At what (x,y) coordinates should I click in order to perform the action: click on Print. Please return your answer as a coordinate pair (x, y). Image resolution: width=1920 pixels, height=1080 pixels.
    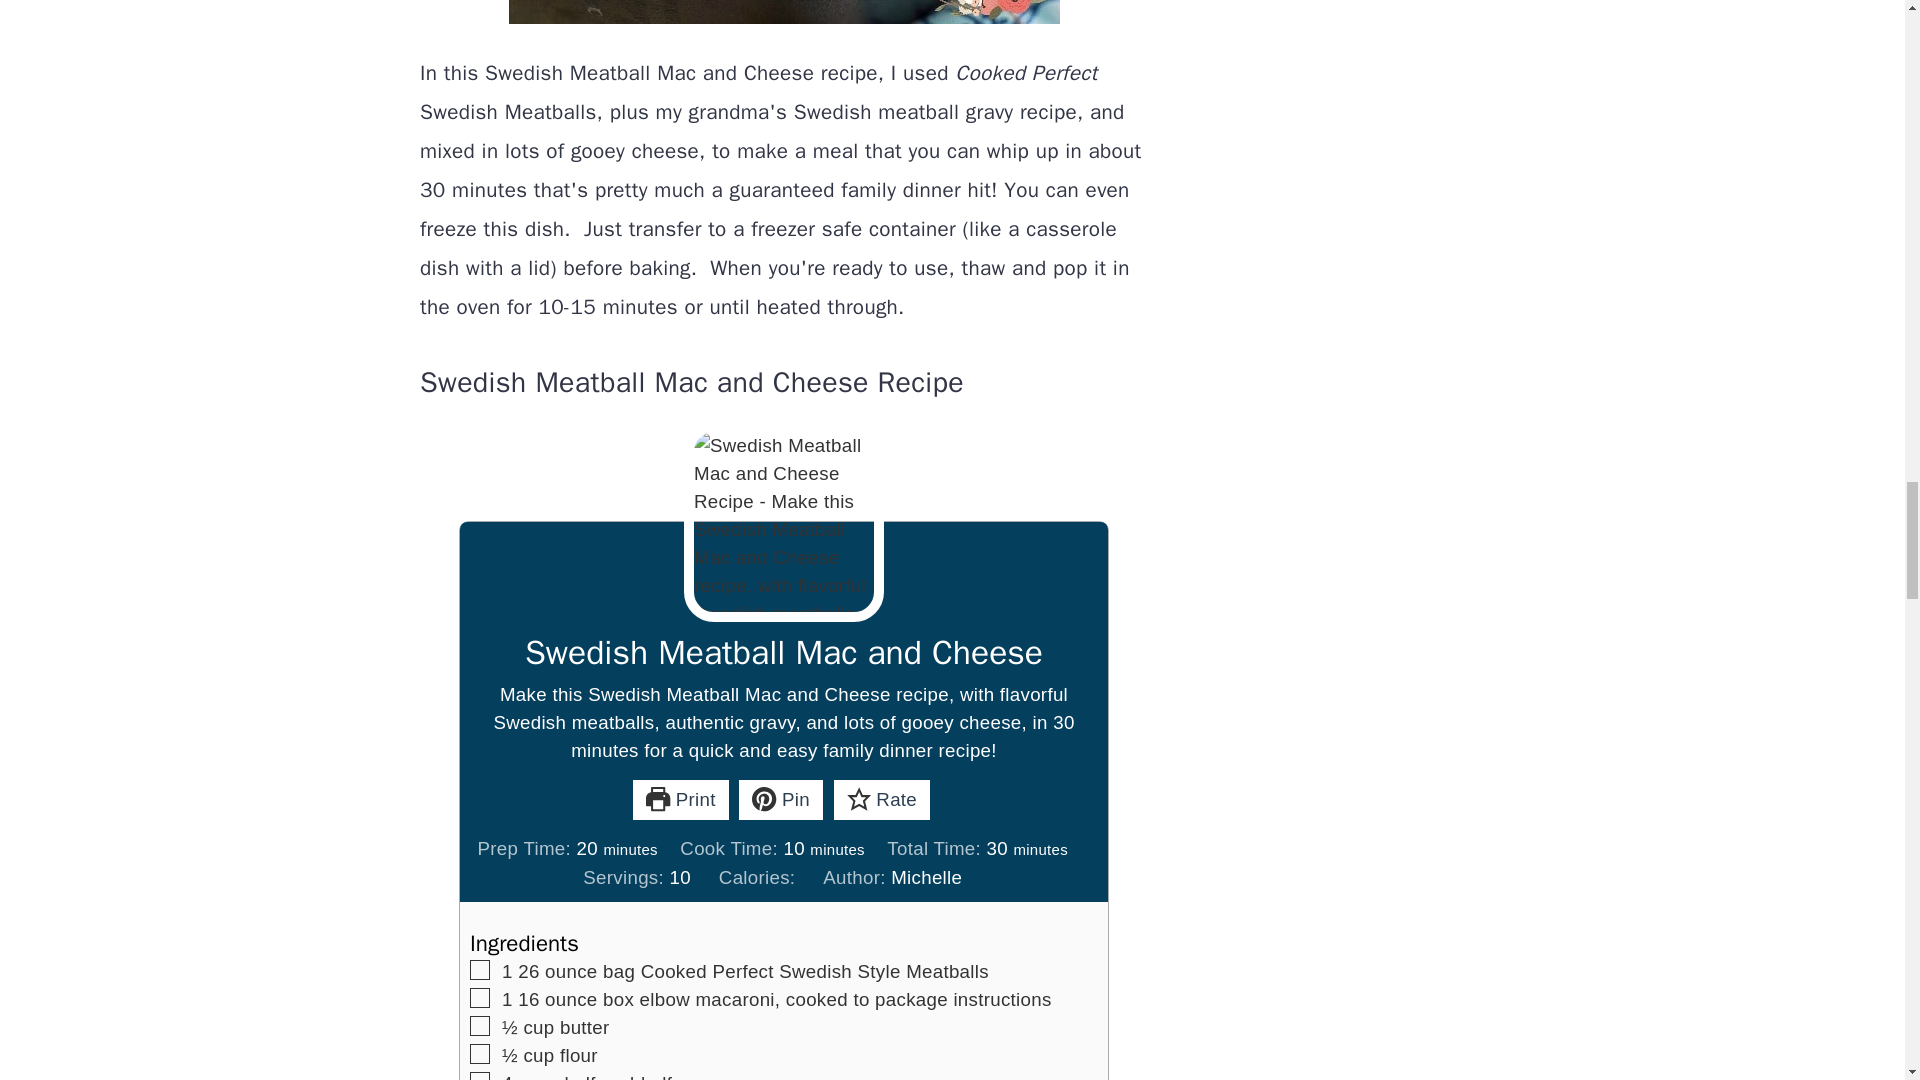
    Looking at the image, I should click on (681, 799).